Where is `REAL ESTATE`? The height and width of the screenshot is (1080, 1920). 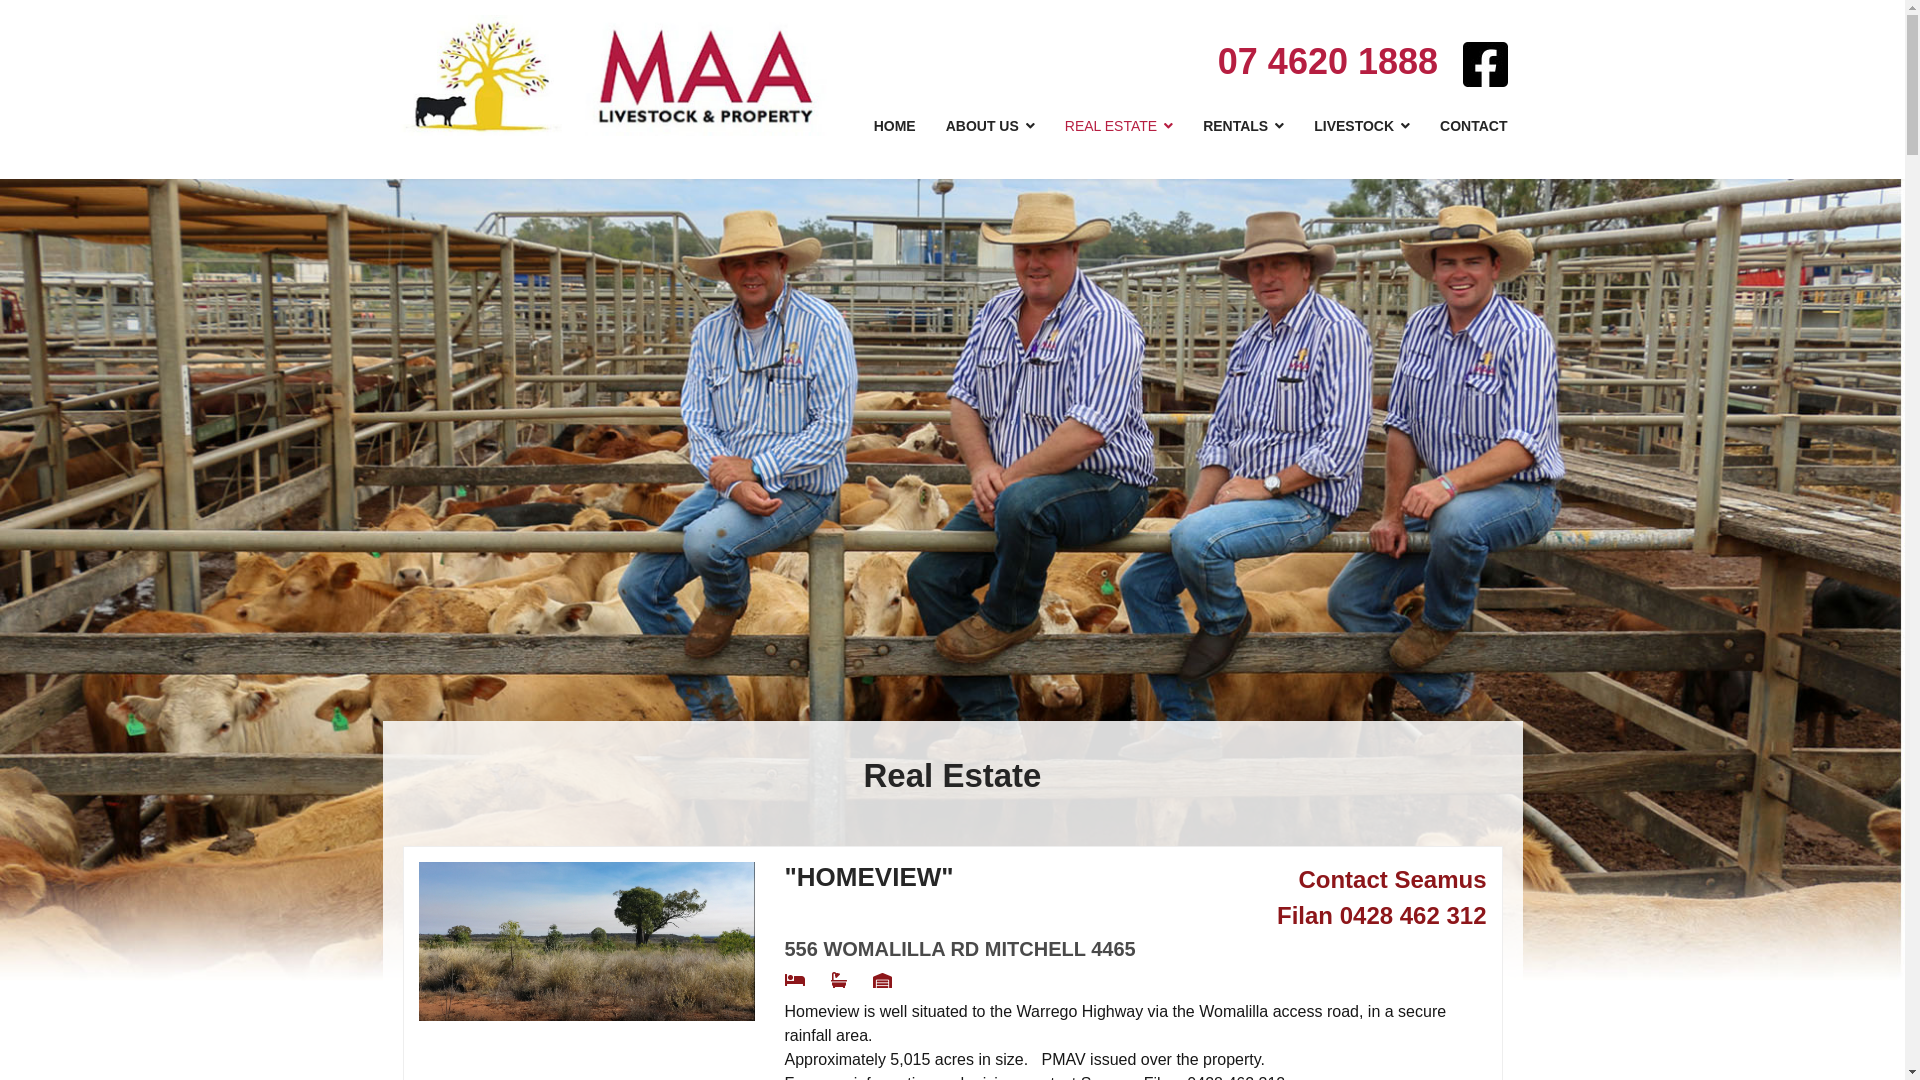
REAL ESTATE is located at coordinates (1119, 126).